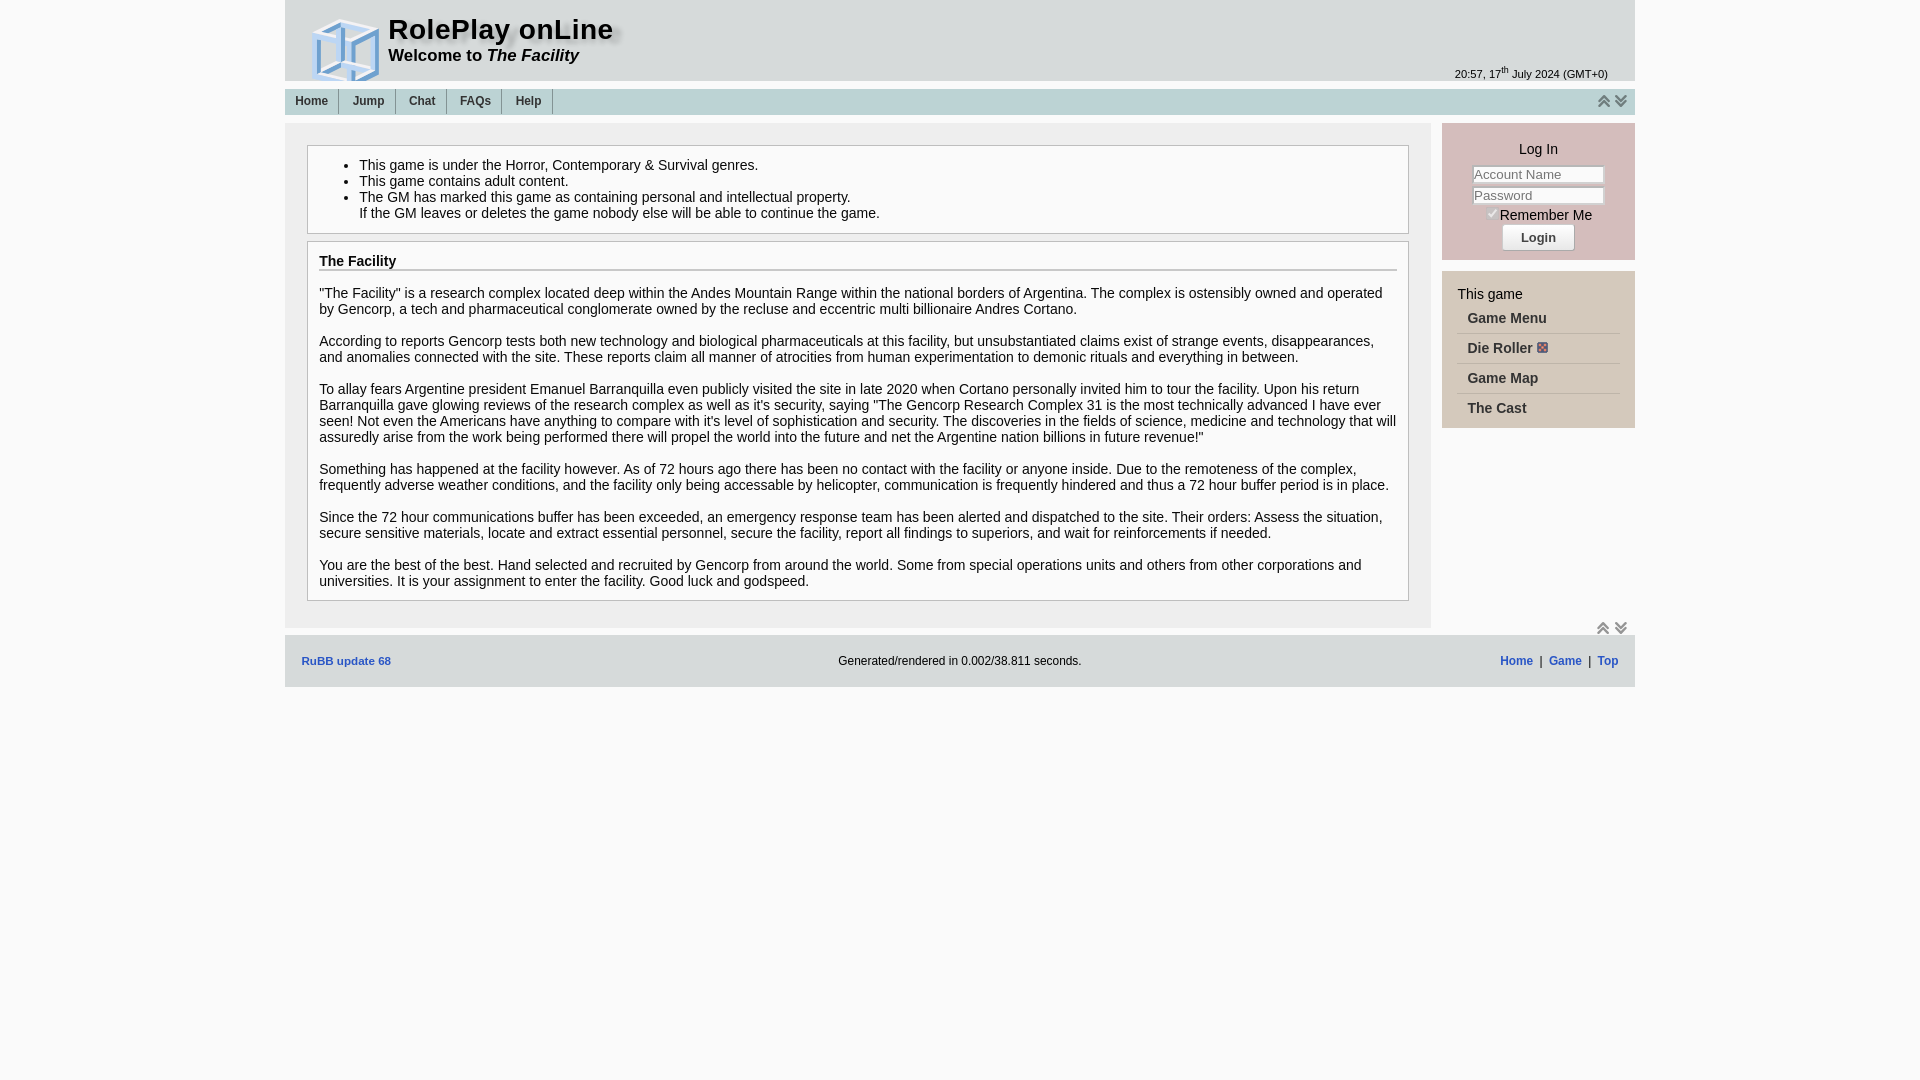 This screenshot has height=1080, width=1920. I want to click on RolePlay onLine, so click(960, 662).